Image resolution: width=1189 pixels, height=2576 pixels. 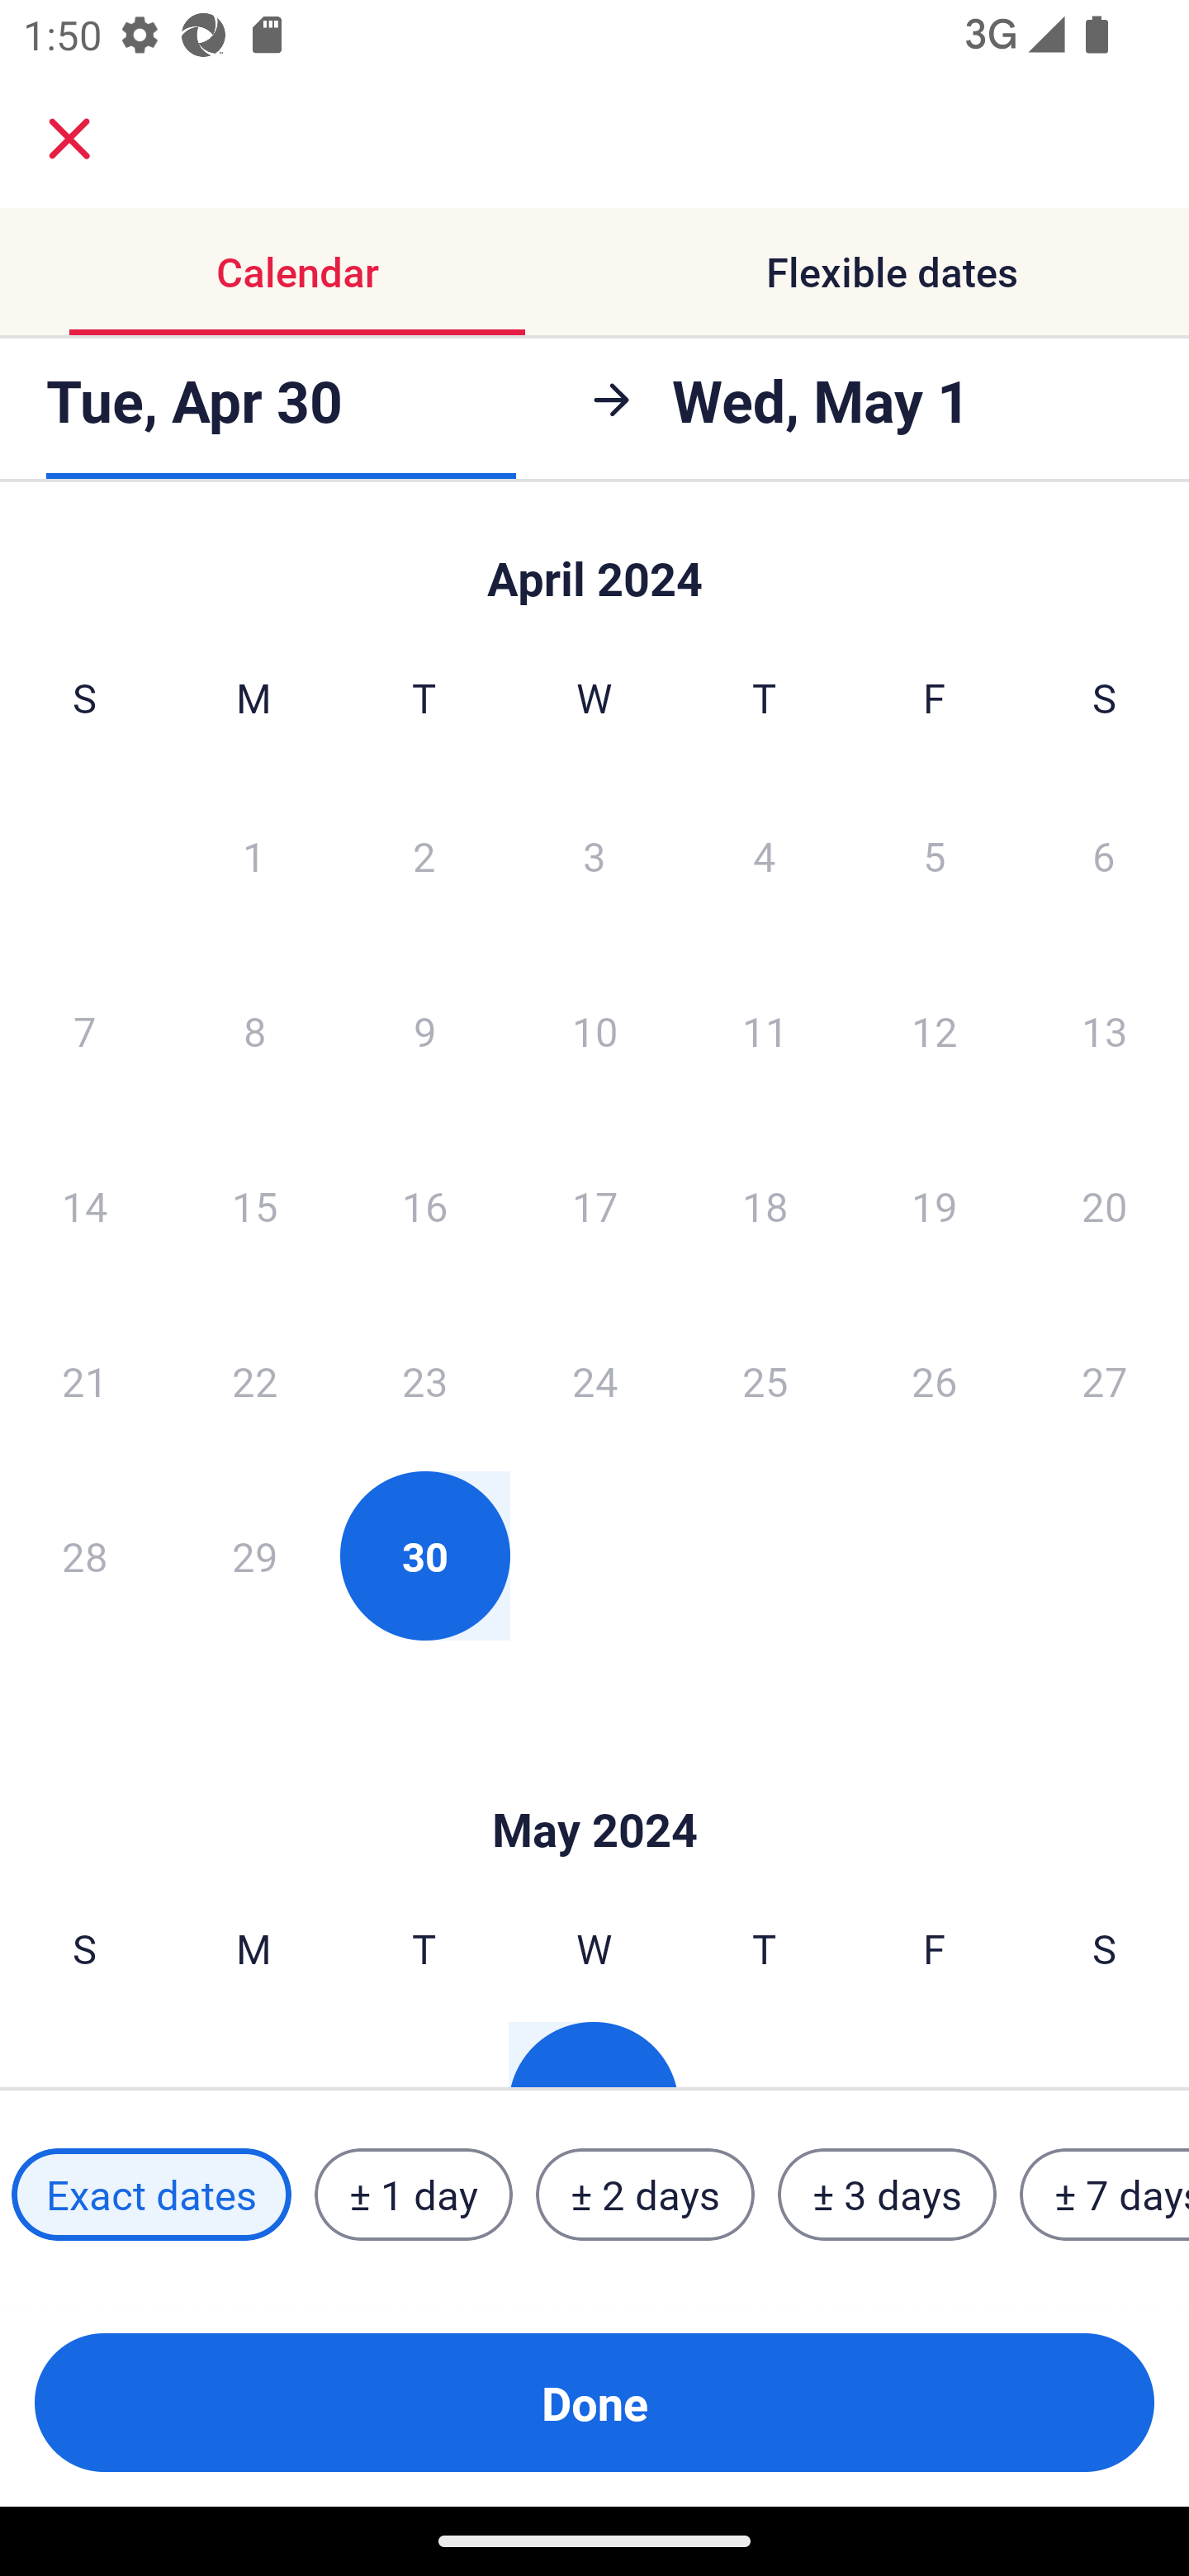 I want to click on 8 Monday, April 8, 2024, so click(x=254, y=1030).